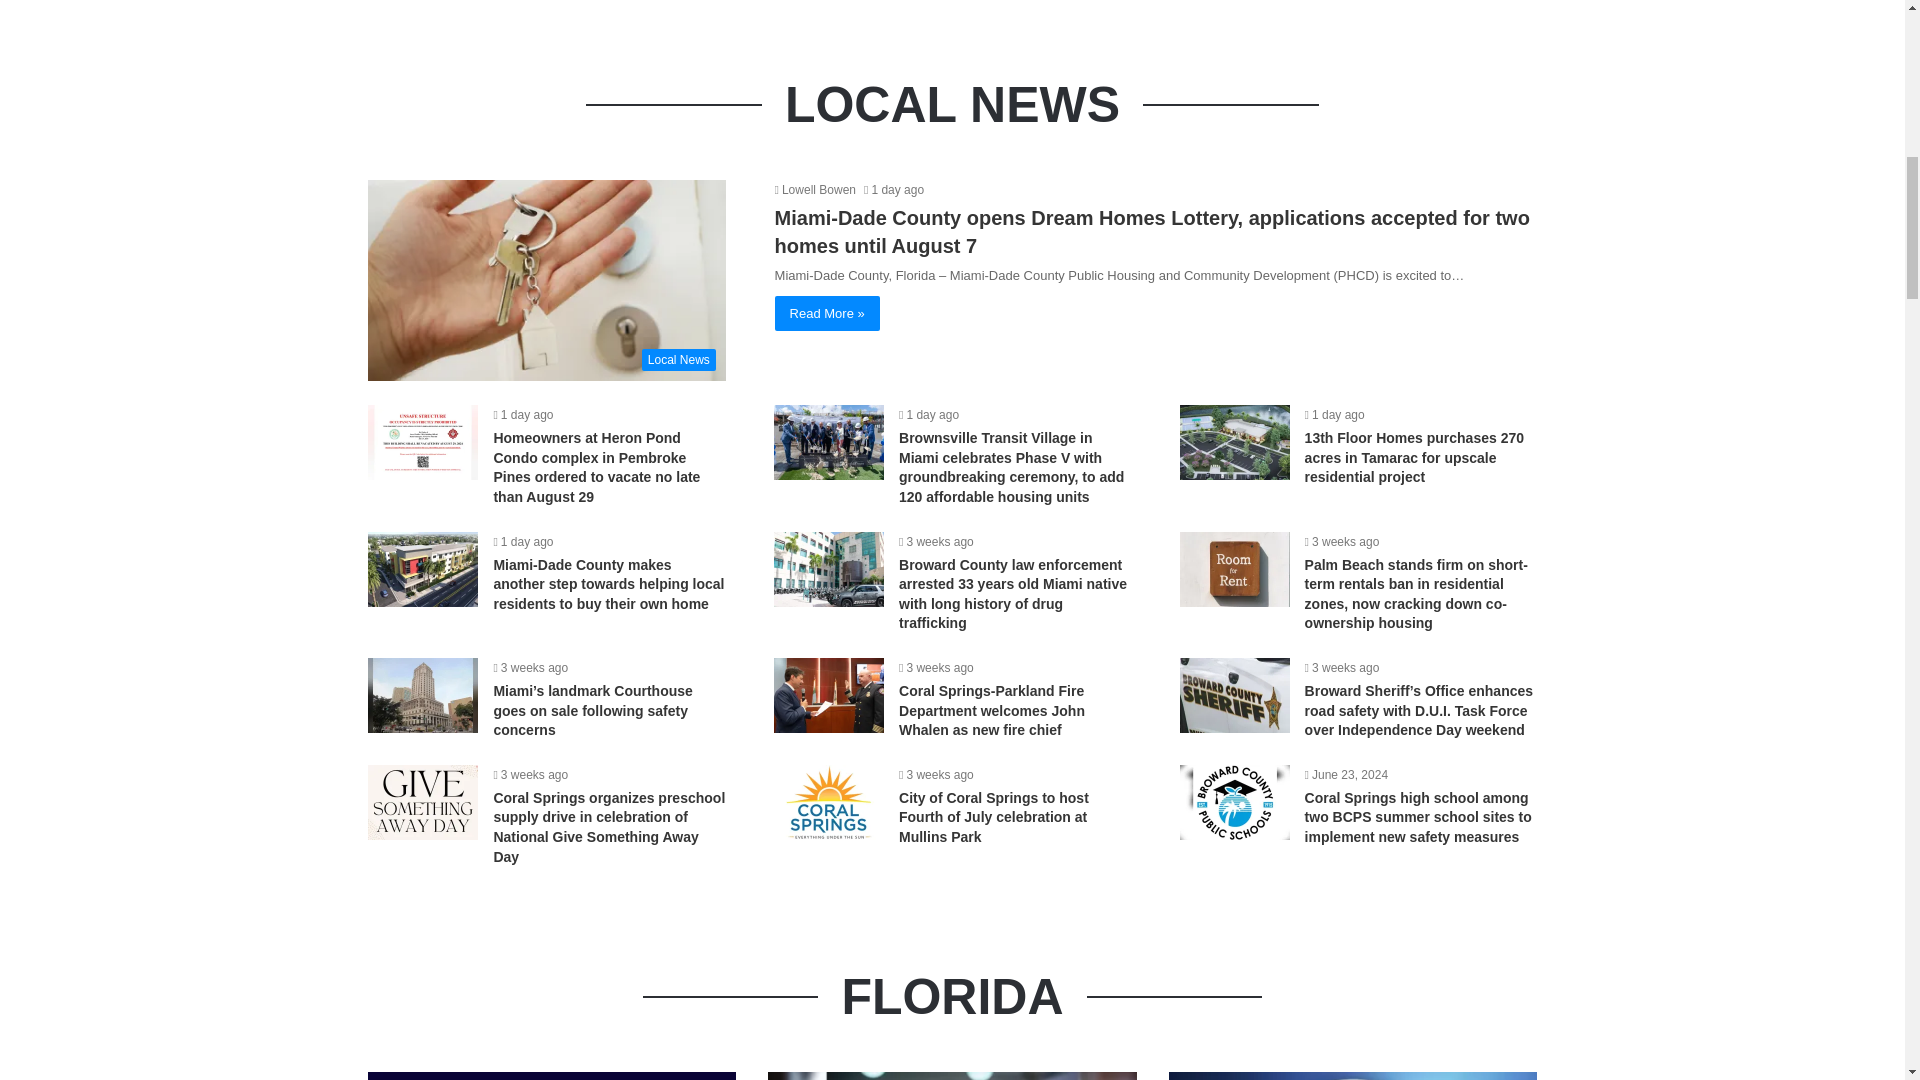  I want to click on Local News, so click(546, 281).